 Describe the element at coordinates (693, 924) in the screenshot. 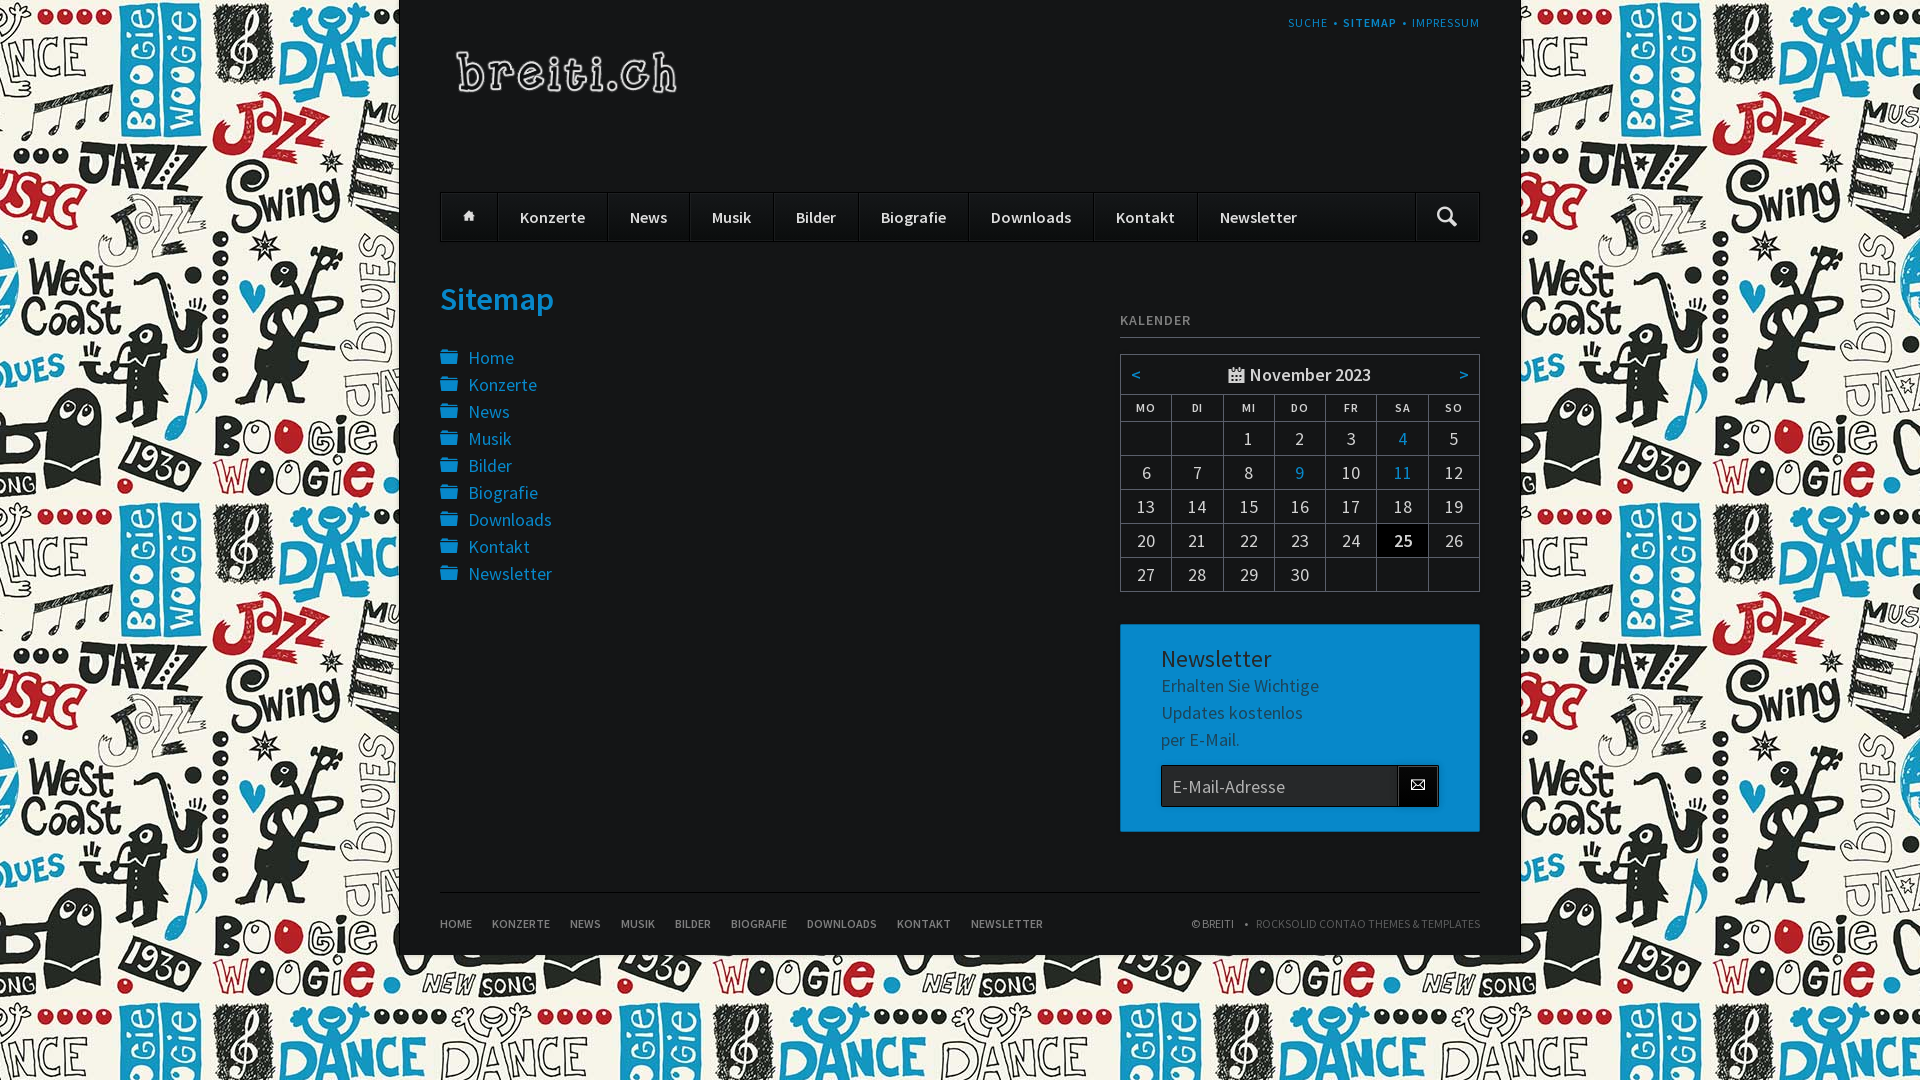

I see `BILDER` at that location.